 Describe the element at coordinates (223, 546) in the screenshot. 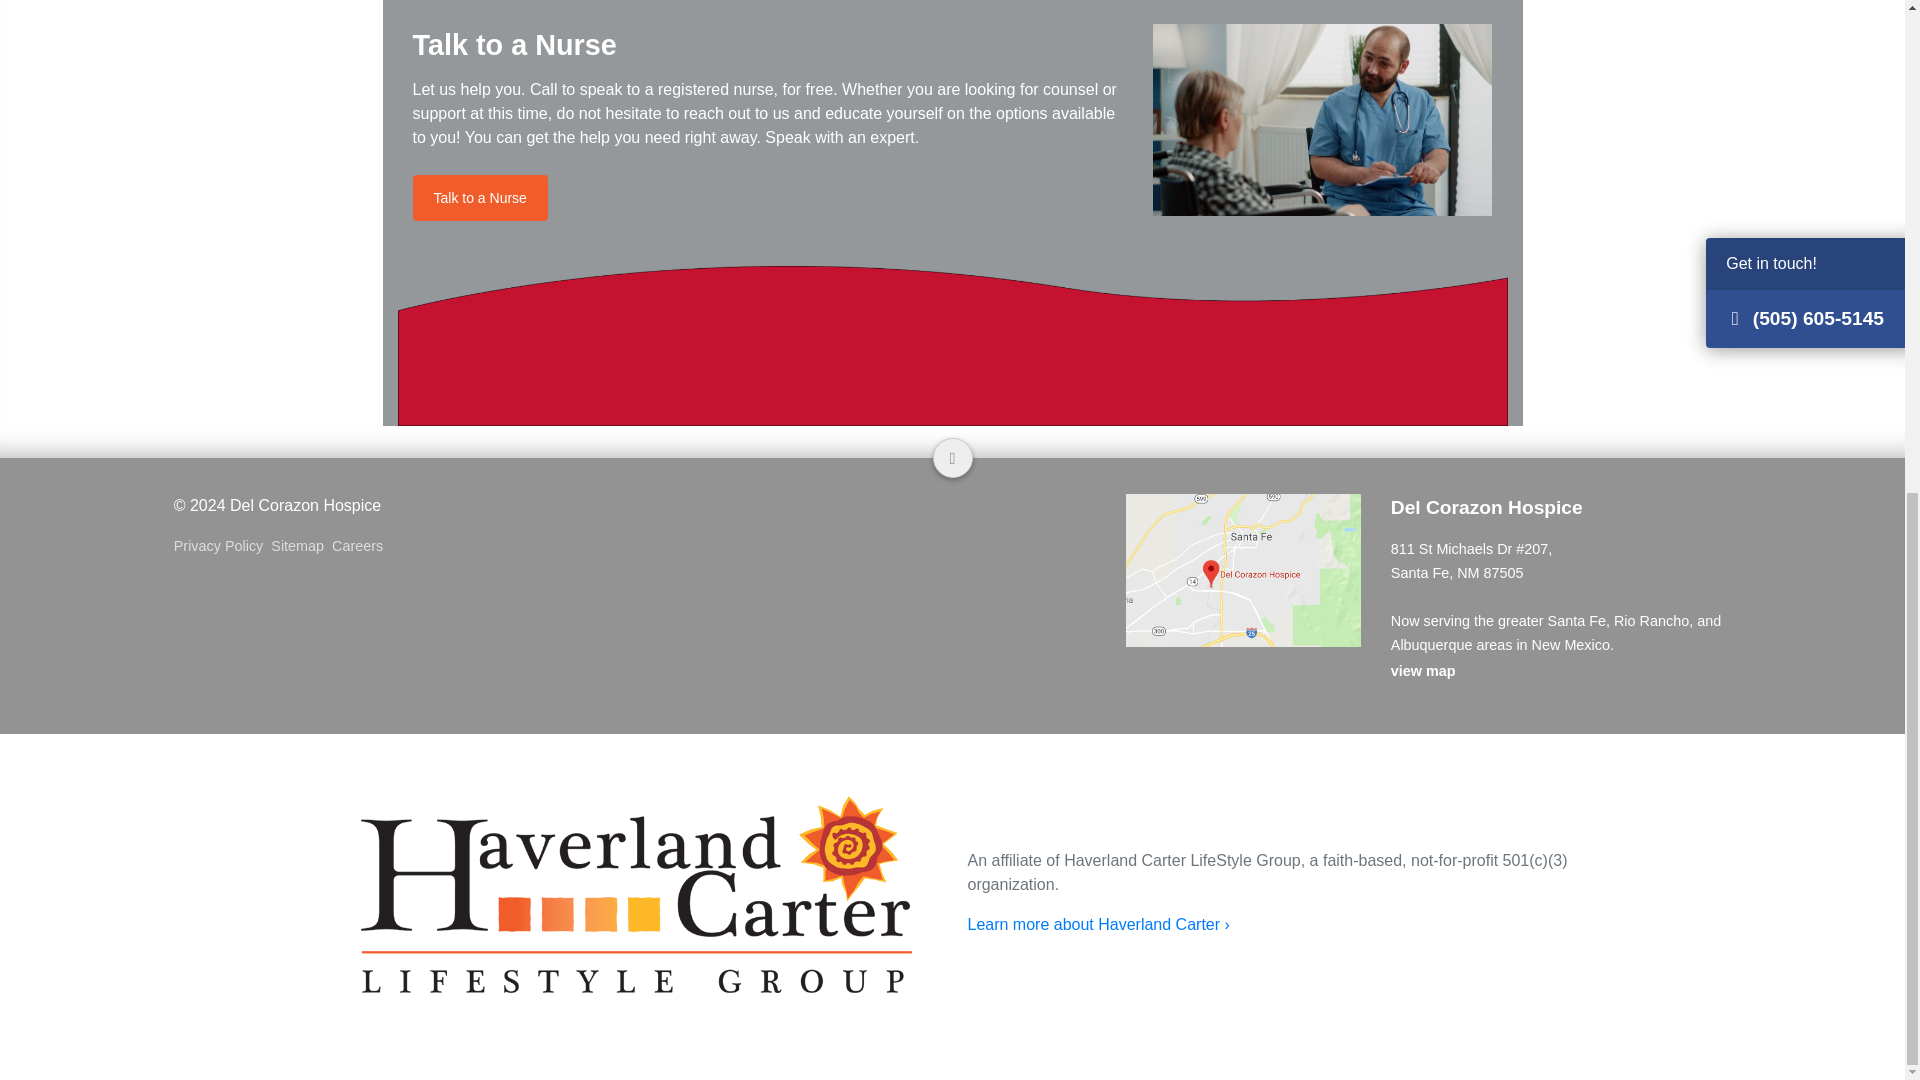

I see `Privacy Policy` at that location.